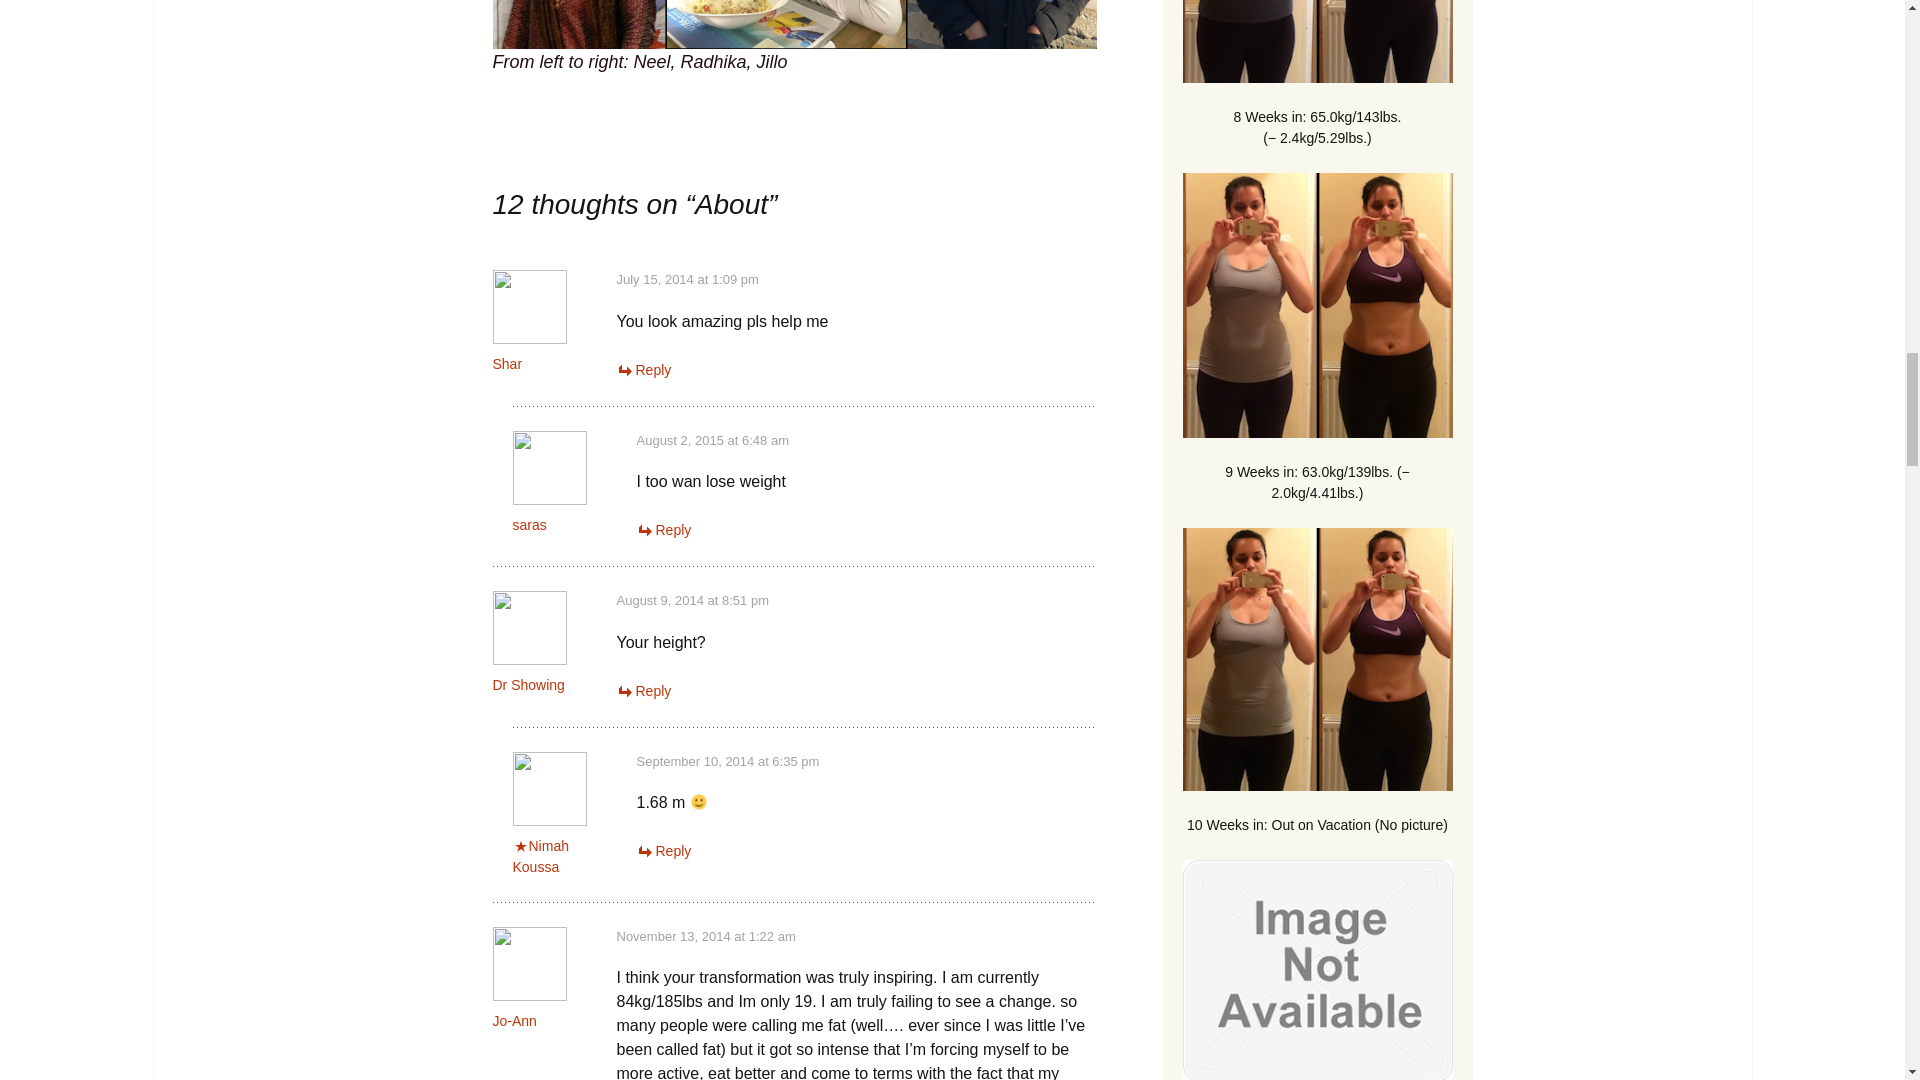 The width and height of the screenshot is (1920, 1080). I want to click on August 2, 2015 at 6:48 am, so click(712, 440).